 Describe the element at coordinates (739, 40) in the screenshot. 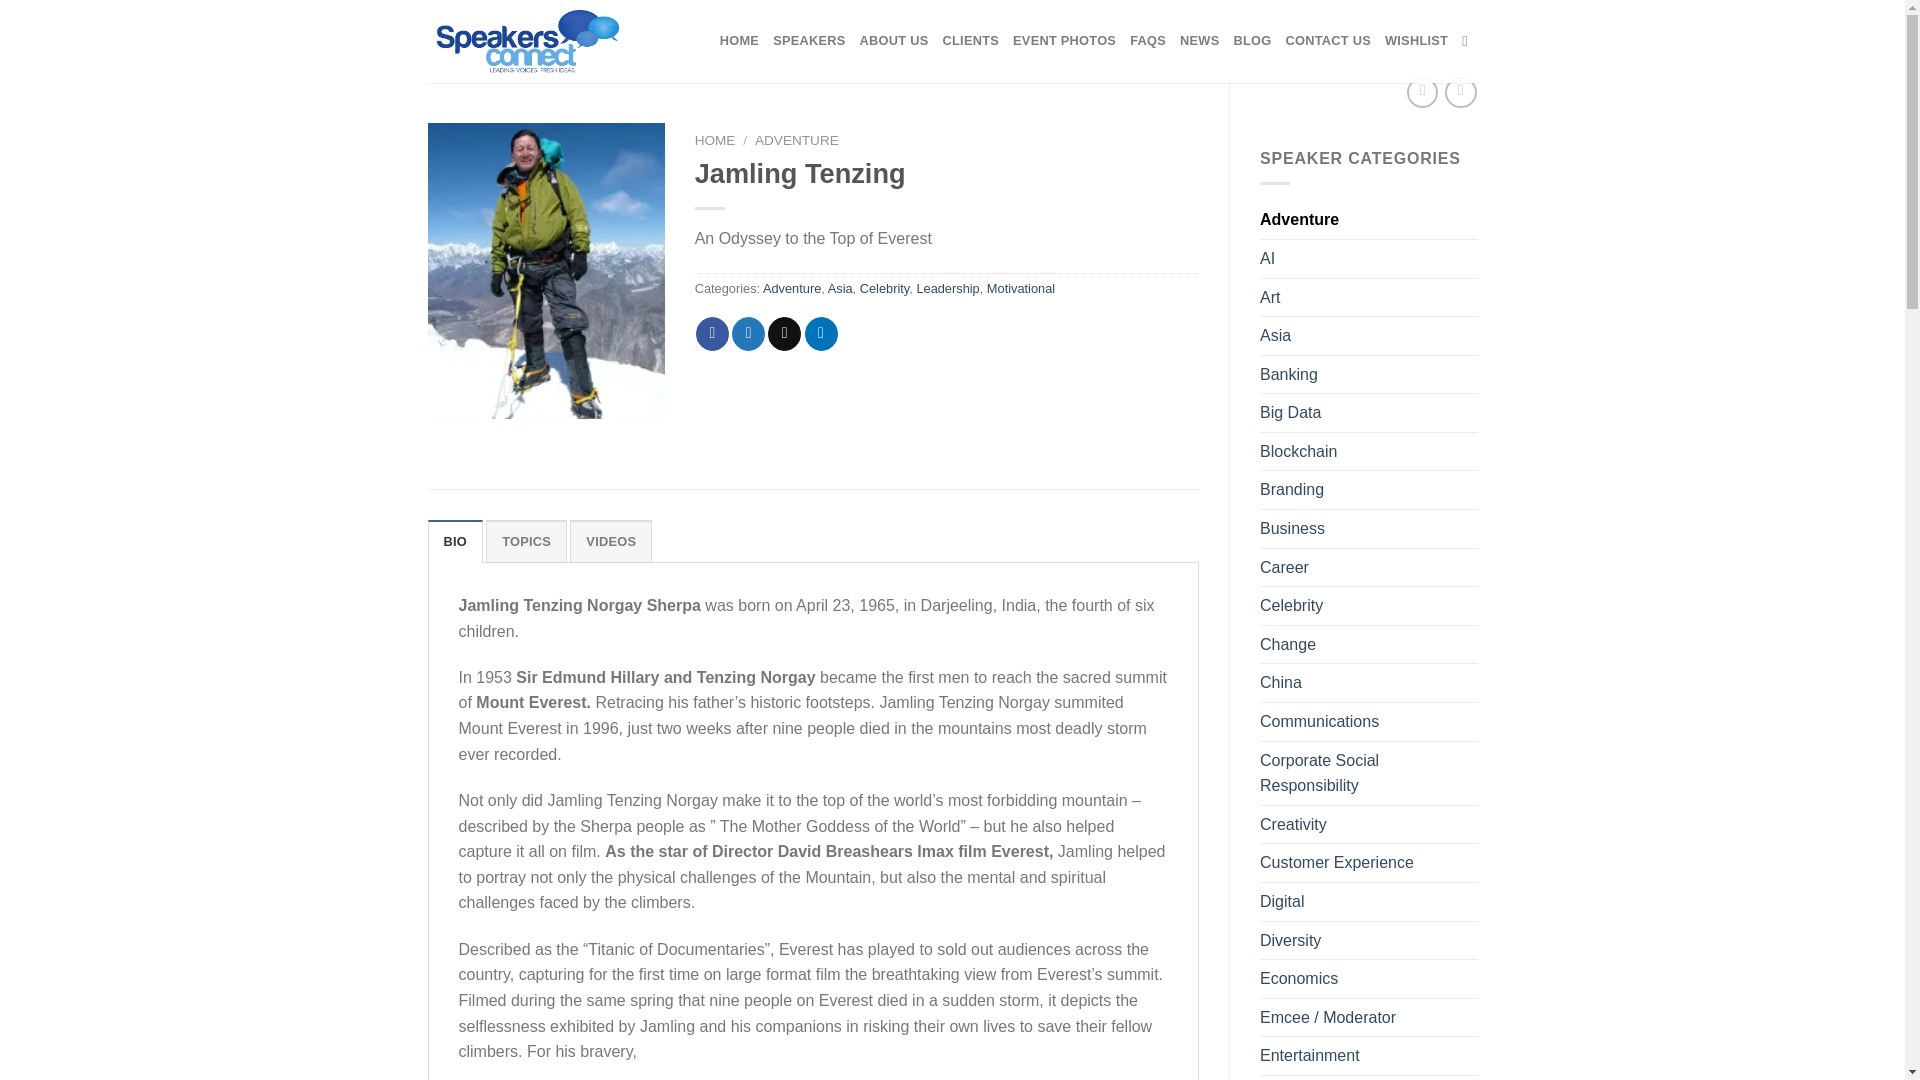

I see `HOME` at that location.